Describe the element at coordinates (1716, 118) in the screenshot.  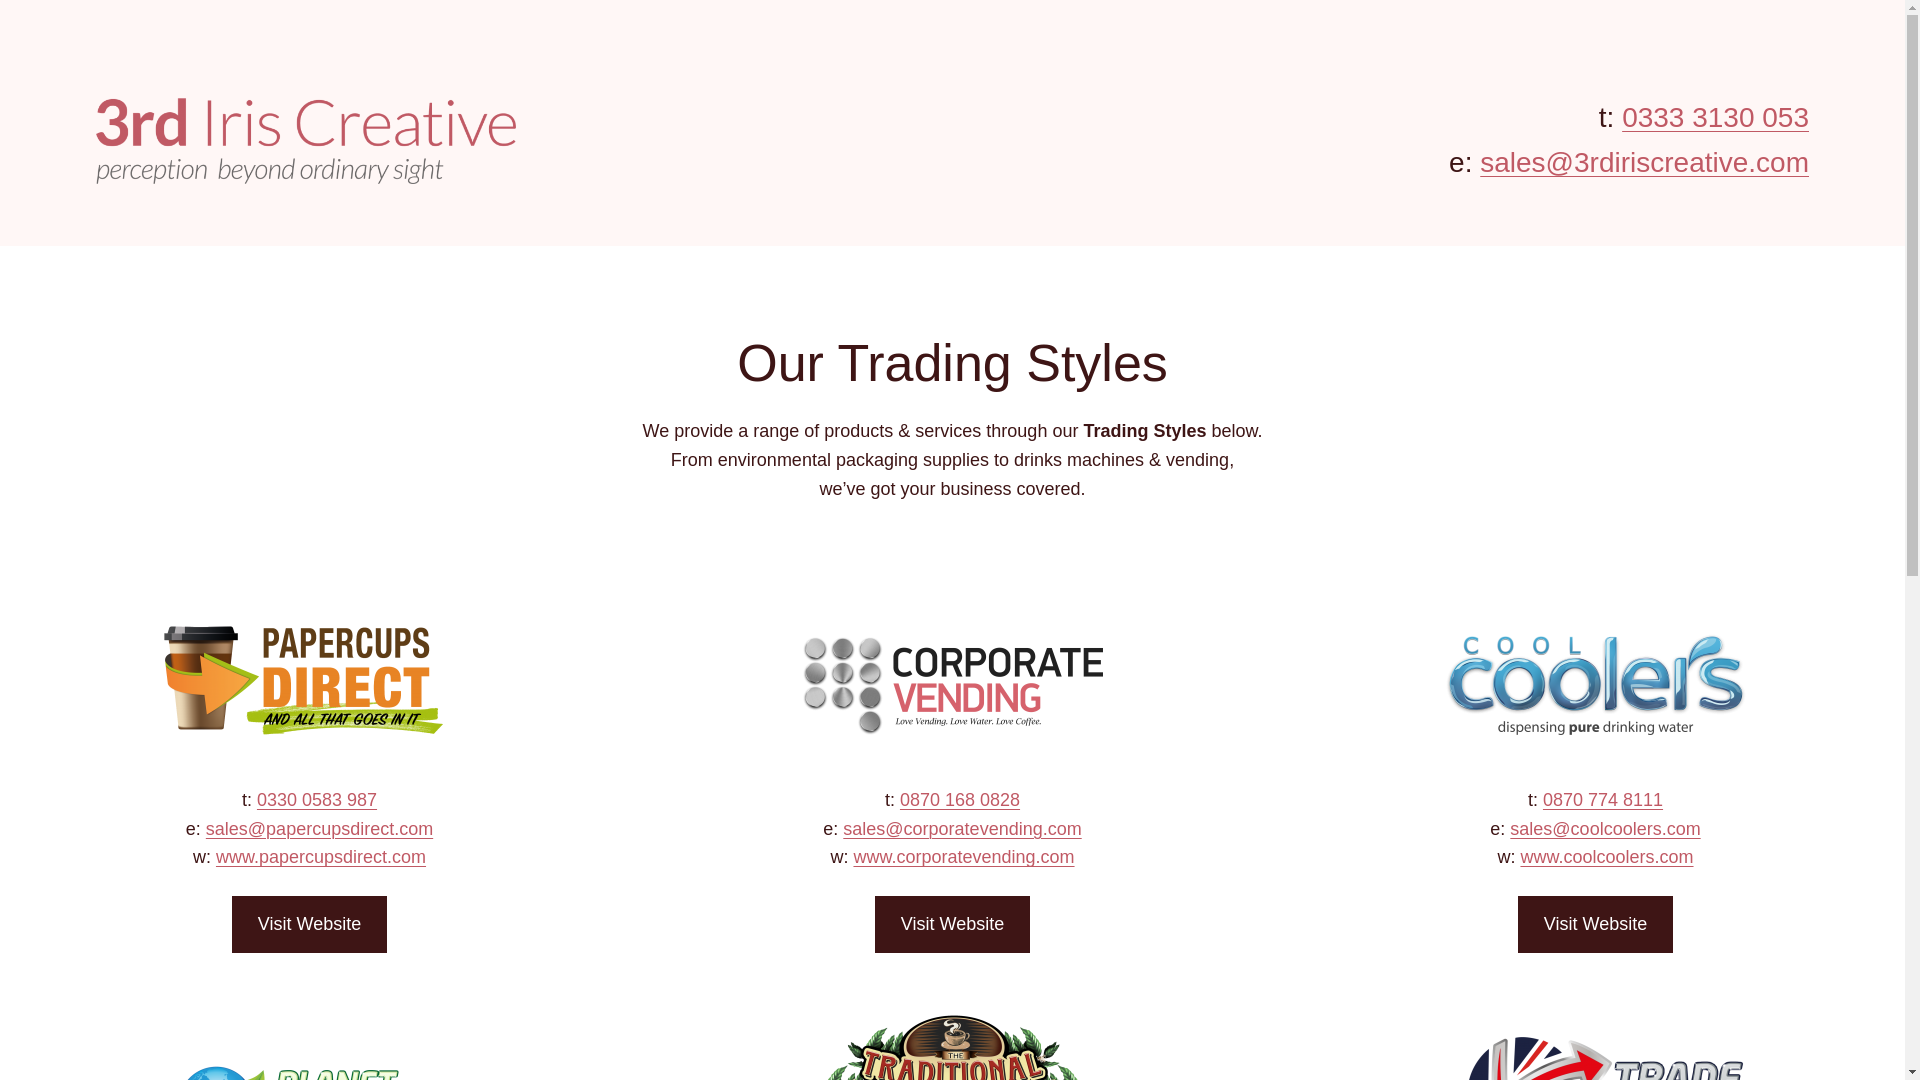
I see `0333 3130 053` at that location.